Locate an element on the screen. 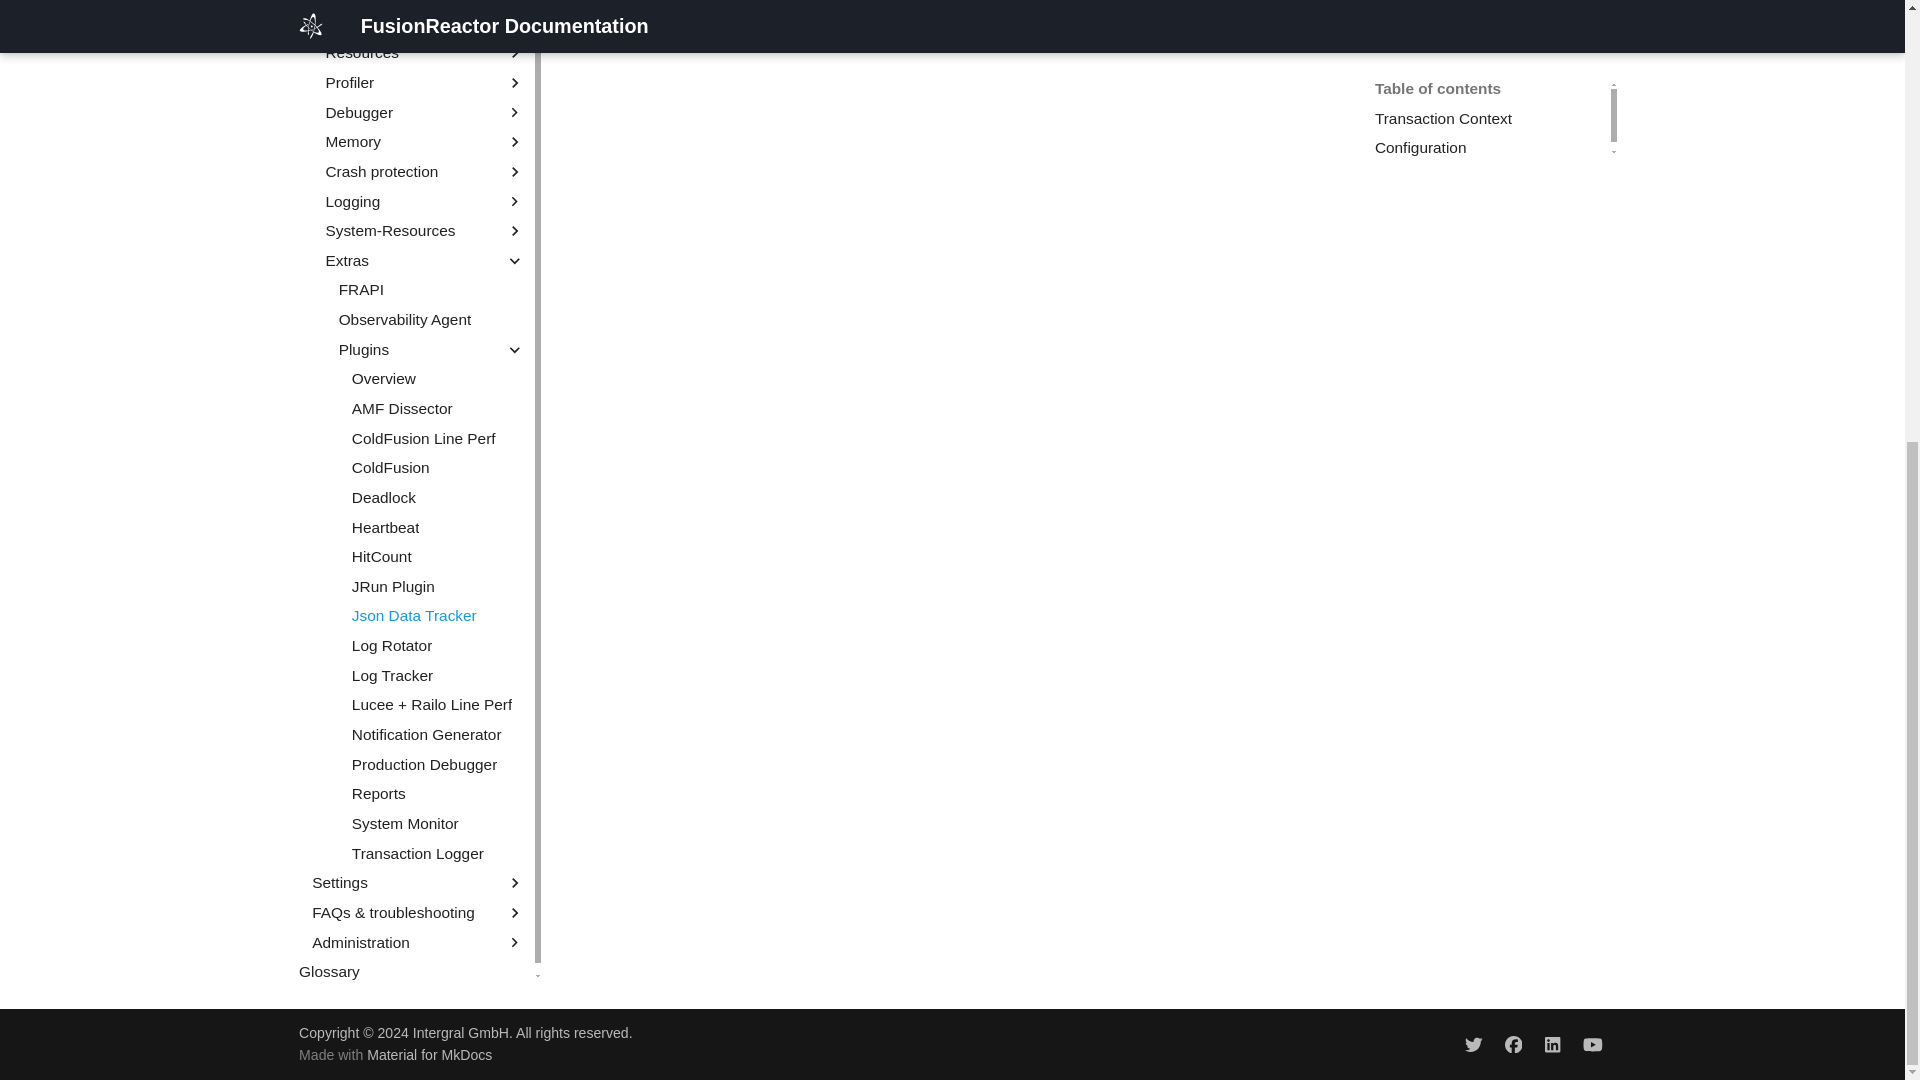 Image resolution: width=1920 pixels, height=1080 pixels. www.youtube.com is located at coordinates (1592, 1043).